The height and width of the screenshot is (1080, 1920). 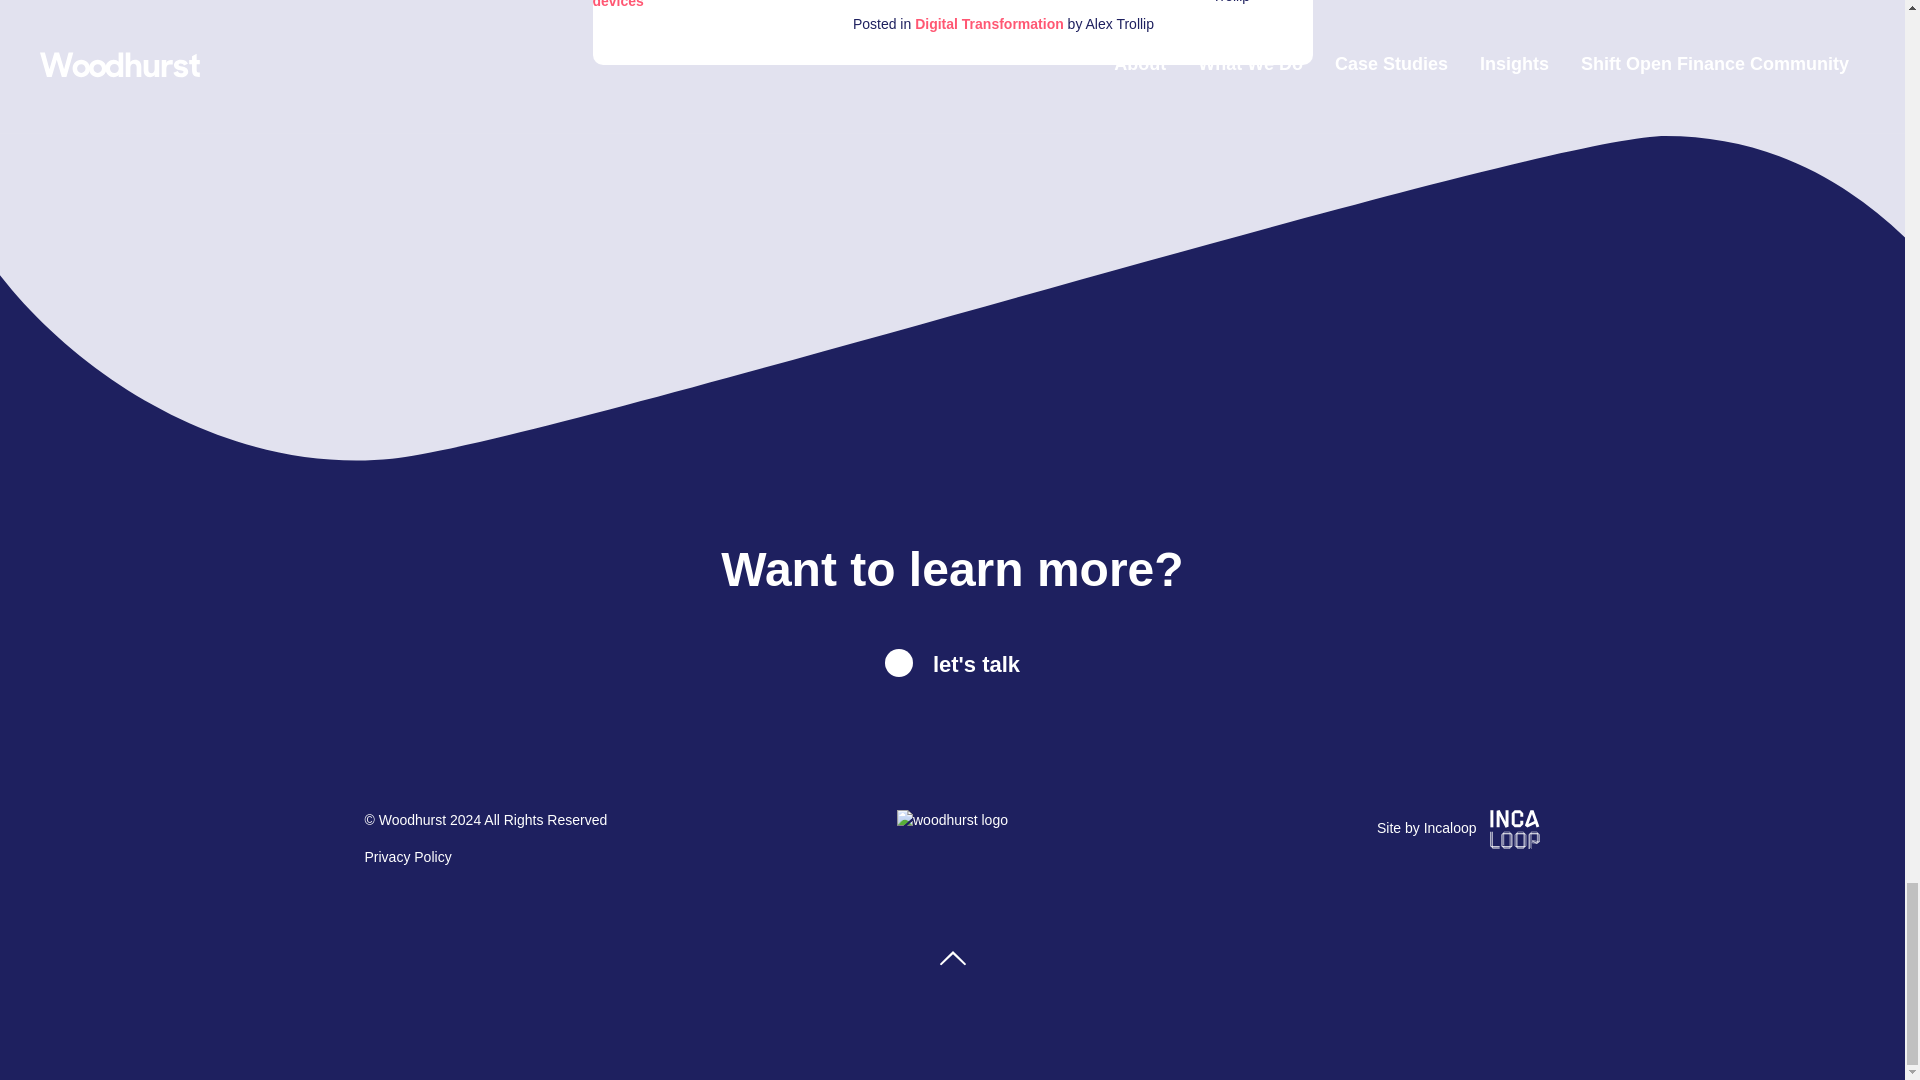 What do you see at coordinates (952, 666) in the screenshot?
I see `let's talk` at bounding box center [952, 666].